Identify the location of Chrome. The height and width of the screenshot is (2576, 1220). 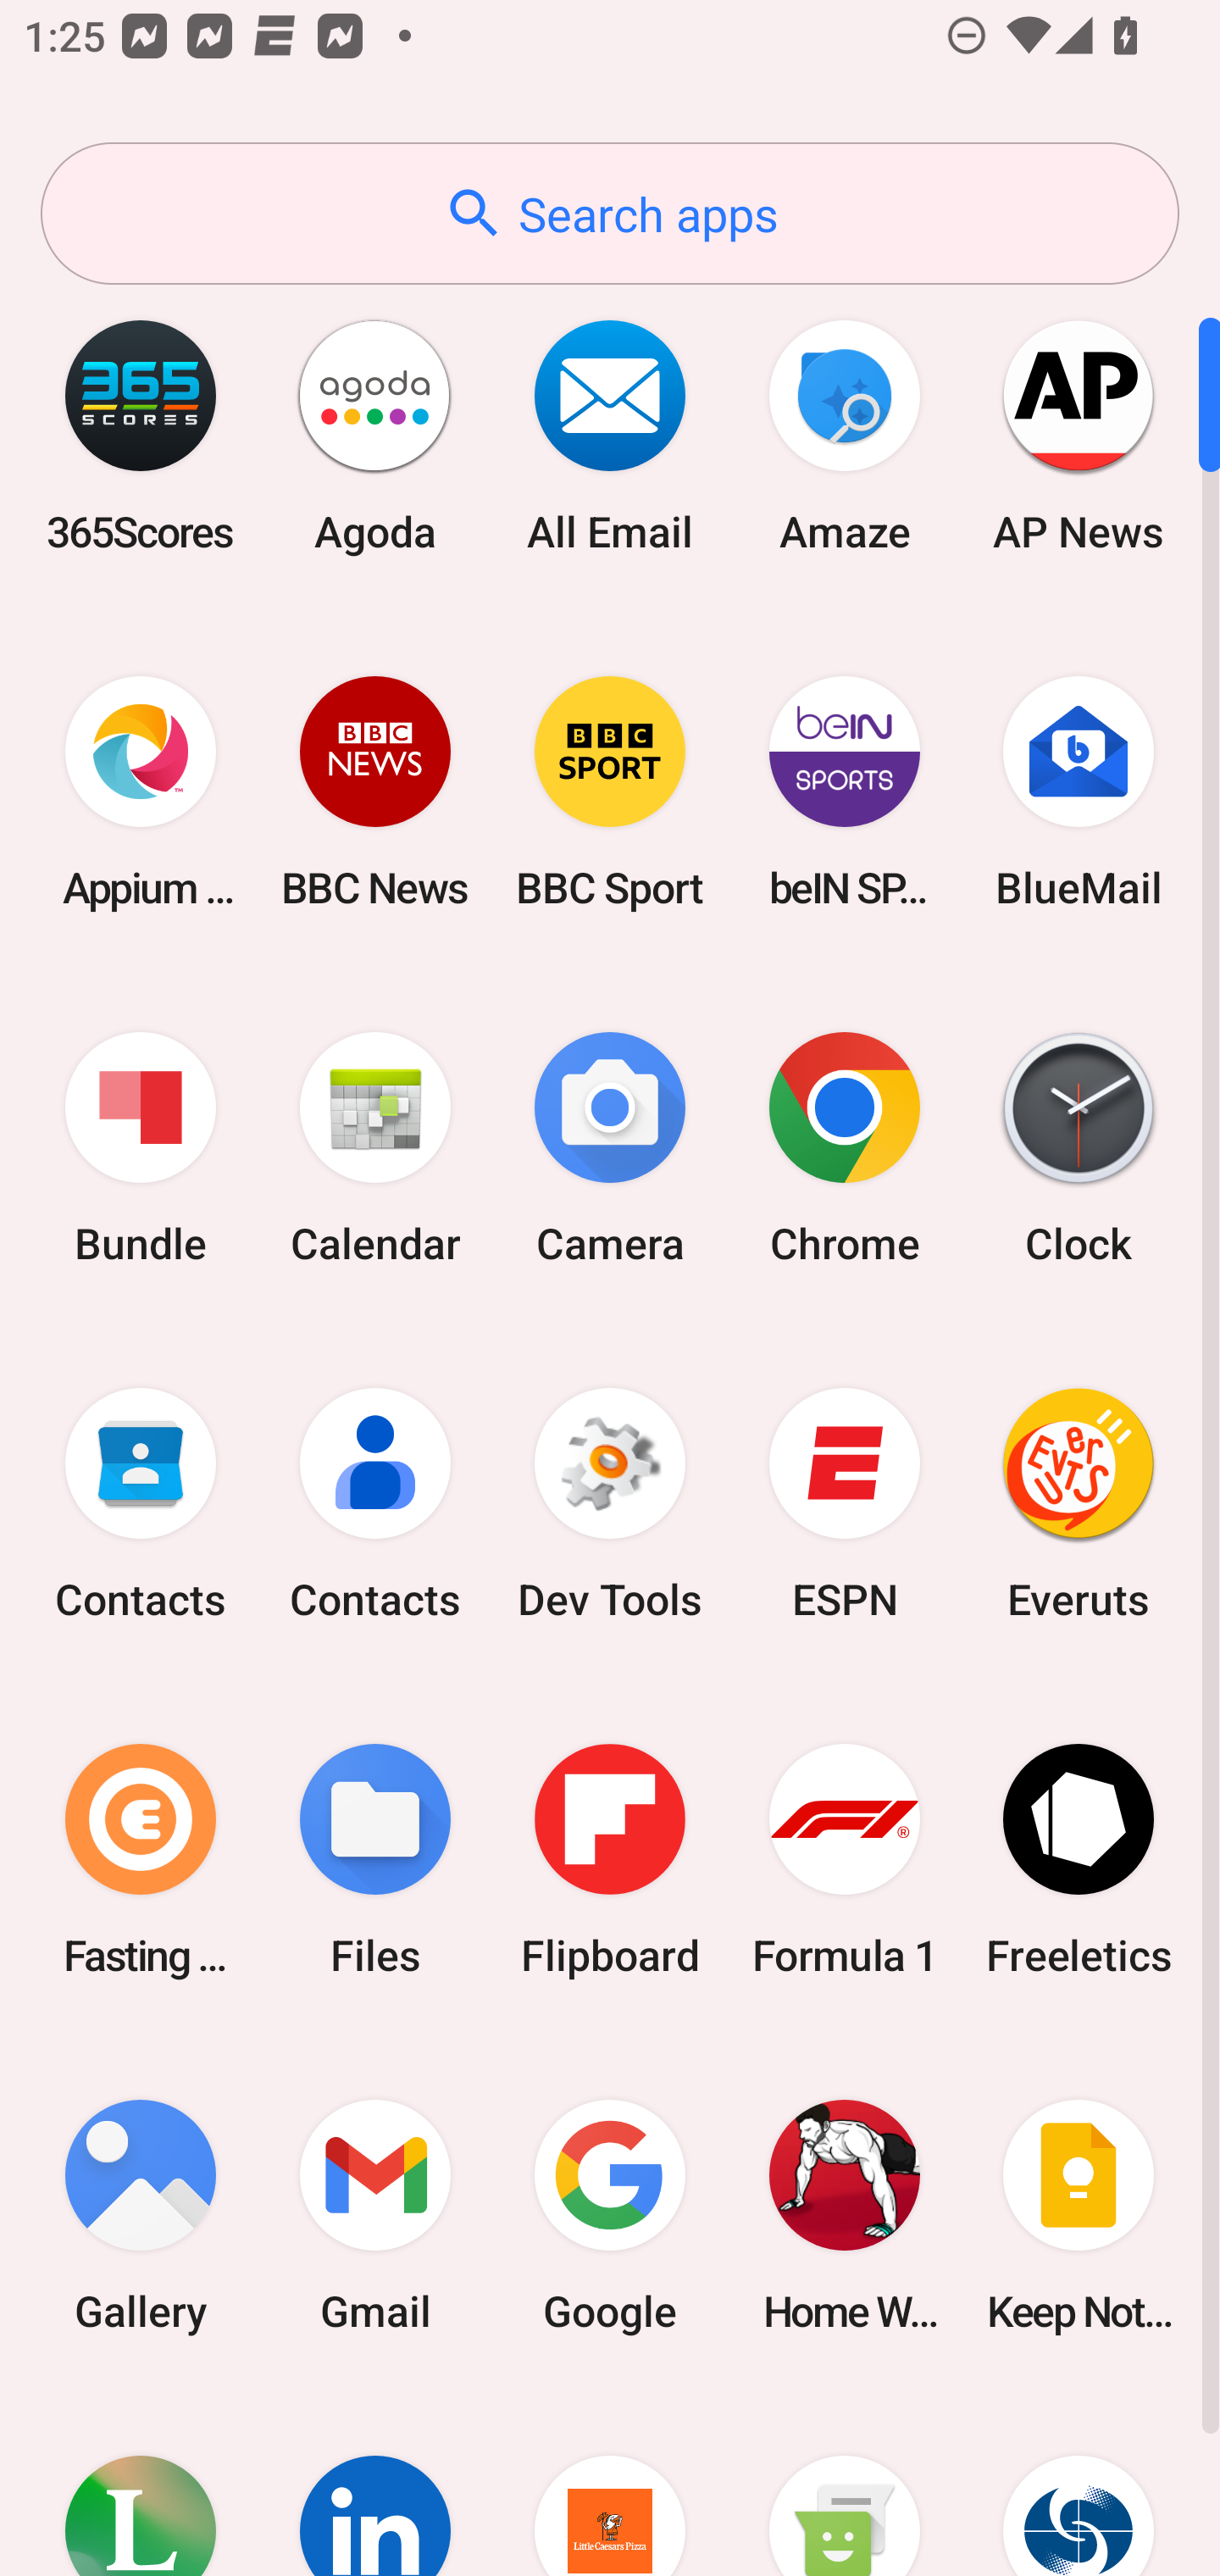
(844, 1149).